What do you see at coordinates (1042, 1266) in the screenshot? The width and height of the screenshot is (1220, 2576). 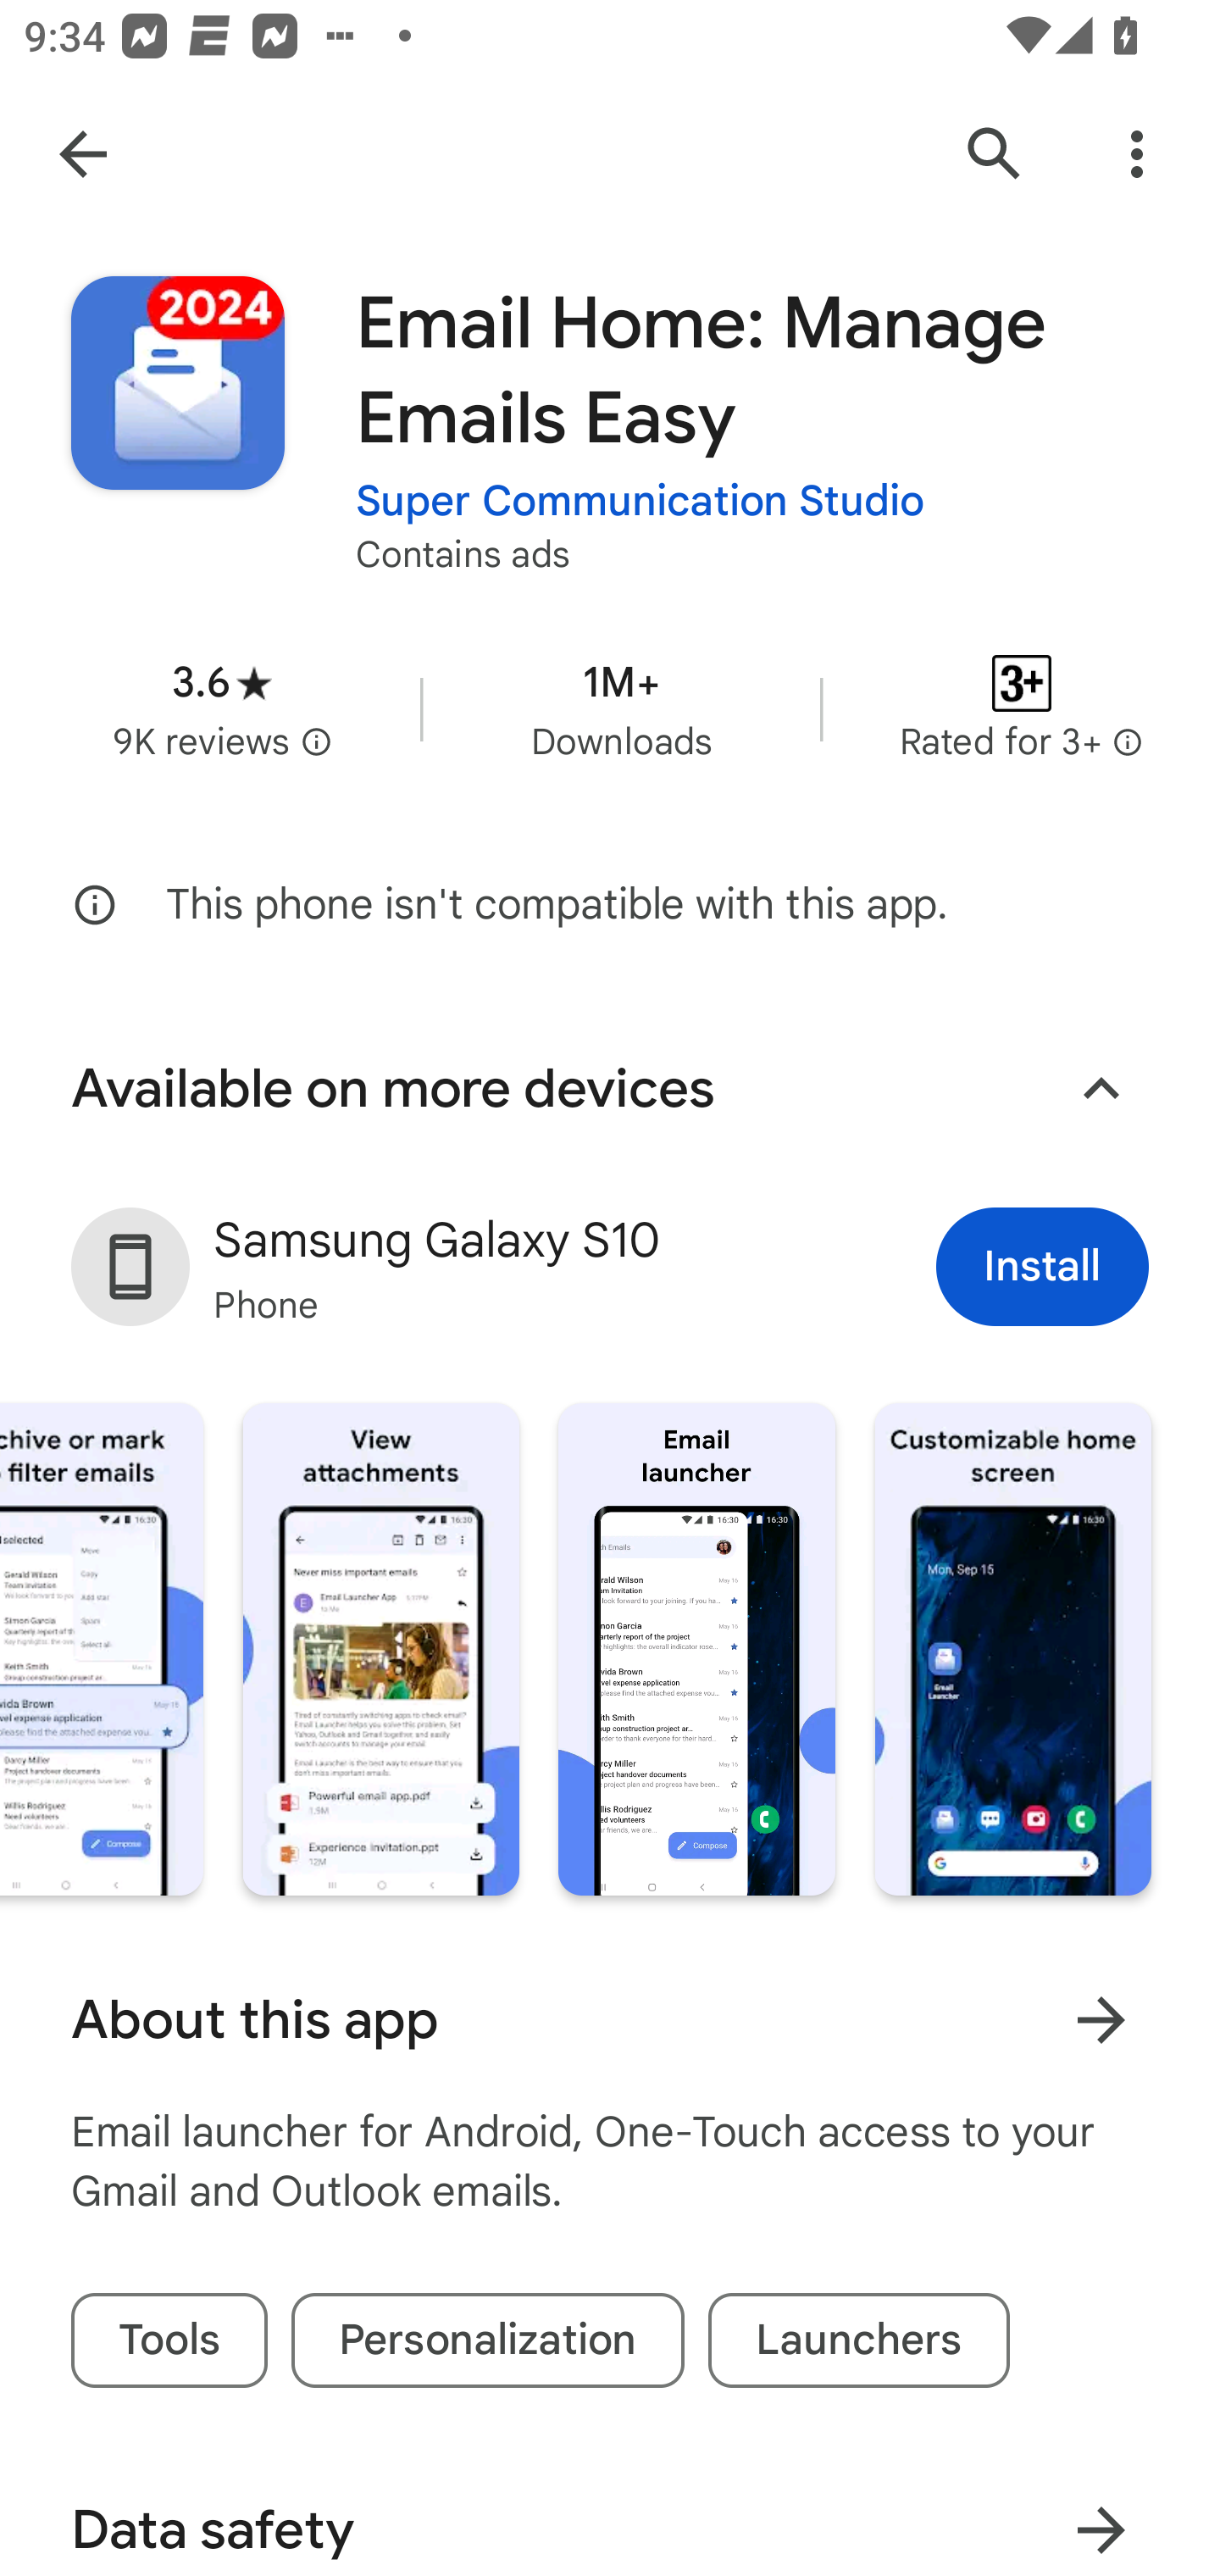 I see `Install` at bounding box center [1042, 1266].